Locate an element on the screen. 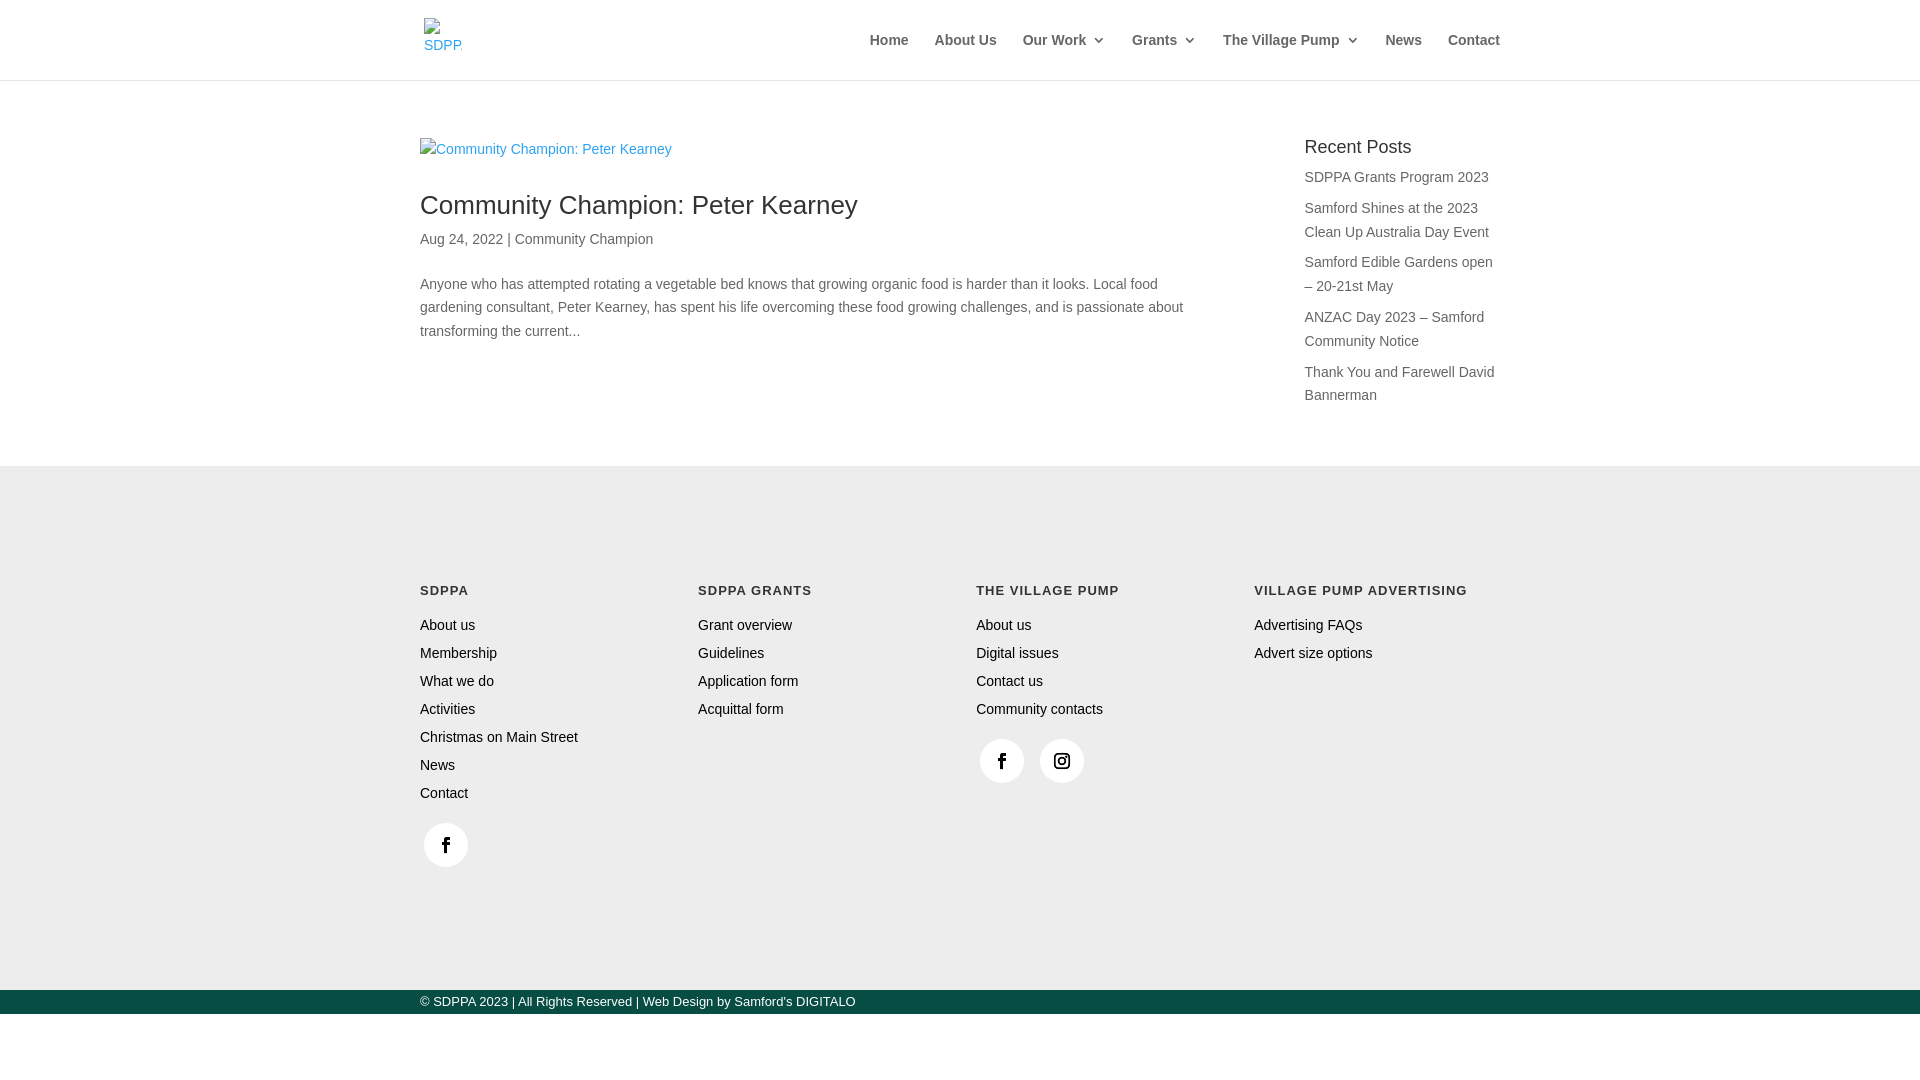 This screenshot has width=1920, height=1080. Digital issues is located at coordinates (1017, 653).